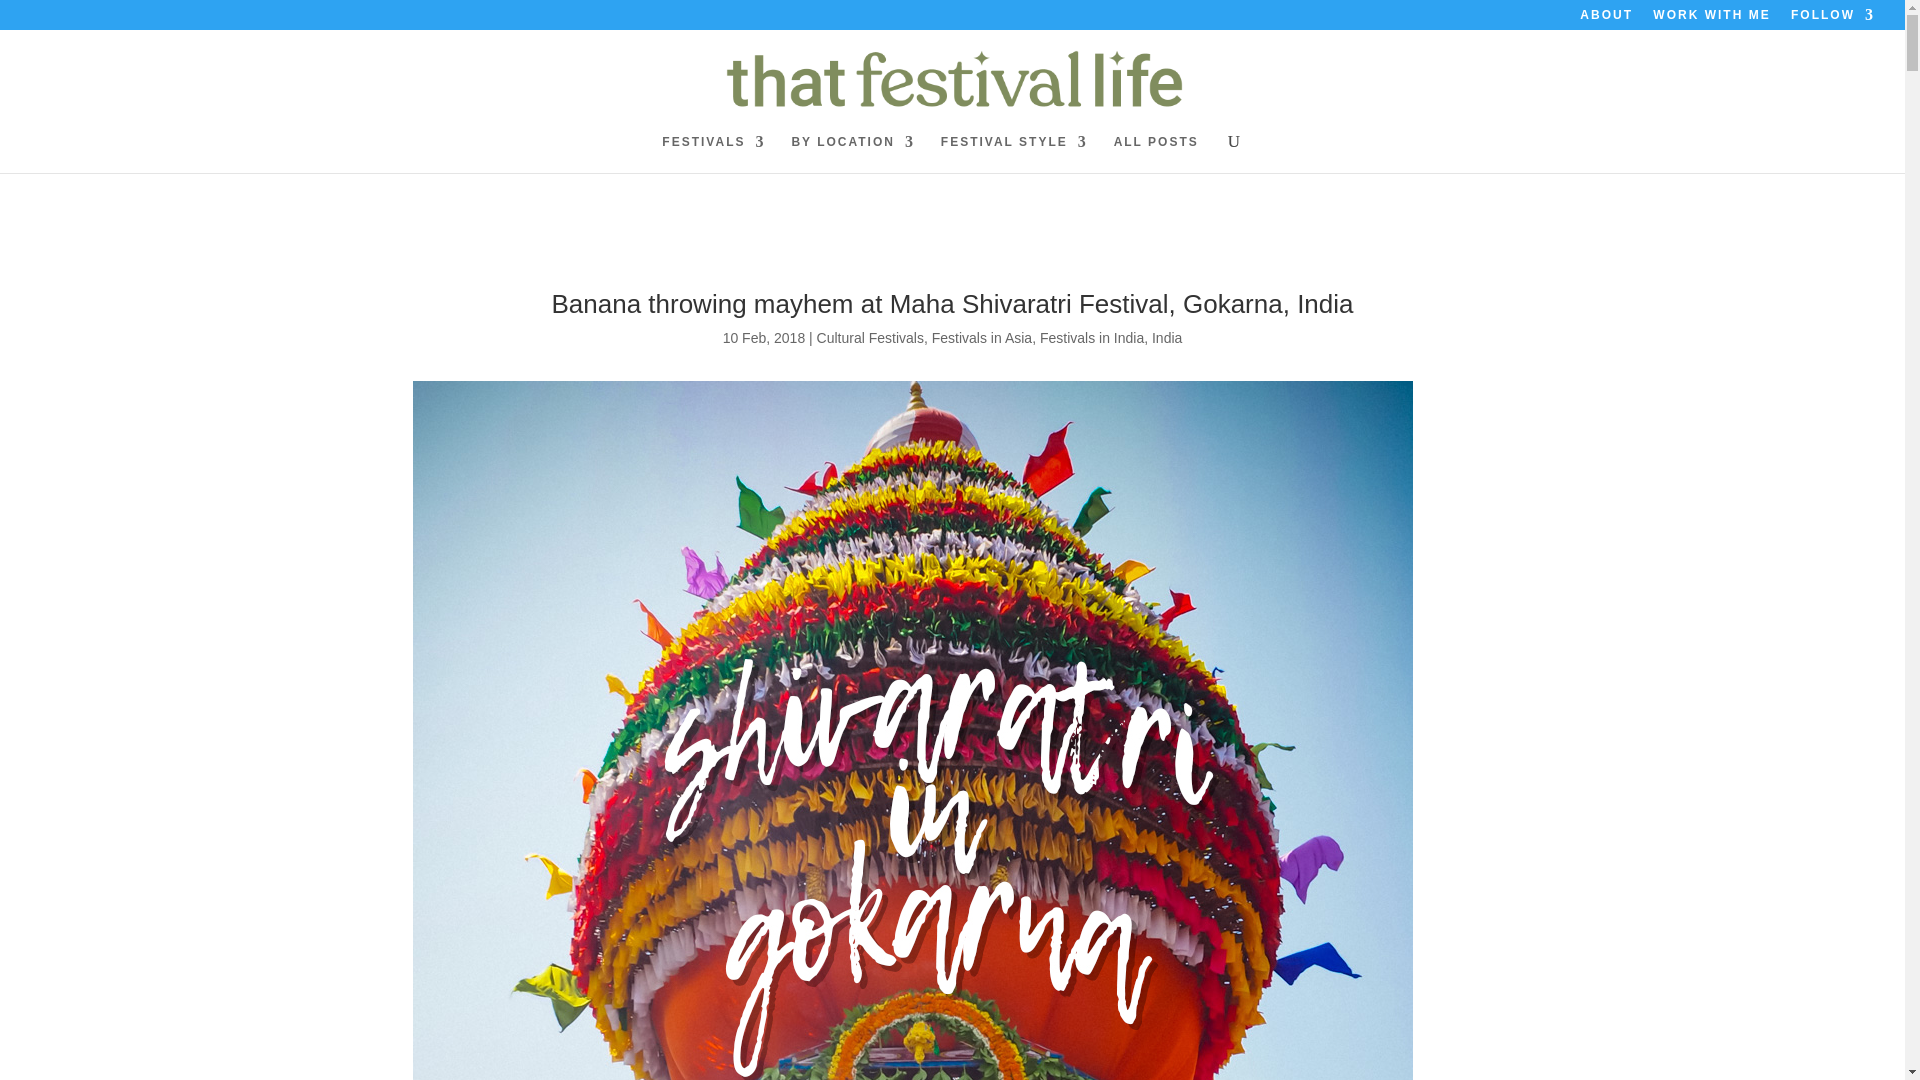 This screenshot has height=1080, width=1920. I want to click on WORK WITH ME, so click(1712, 19).